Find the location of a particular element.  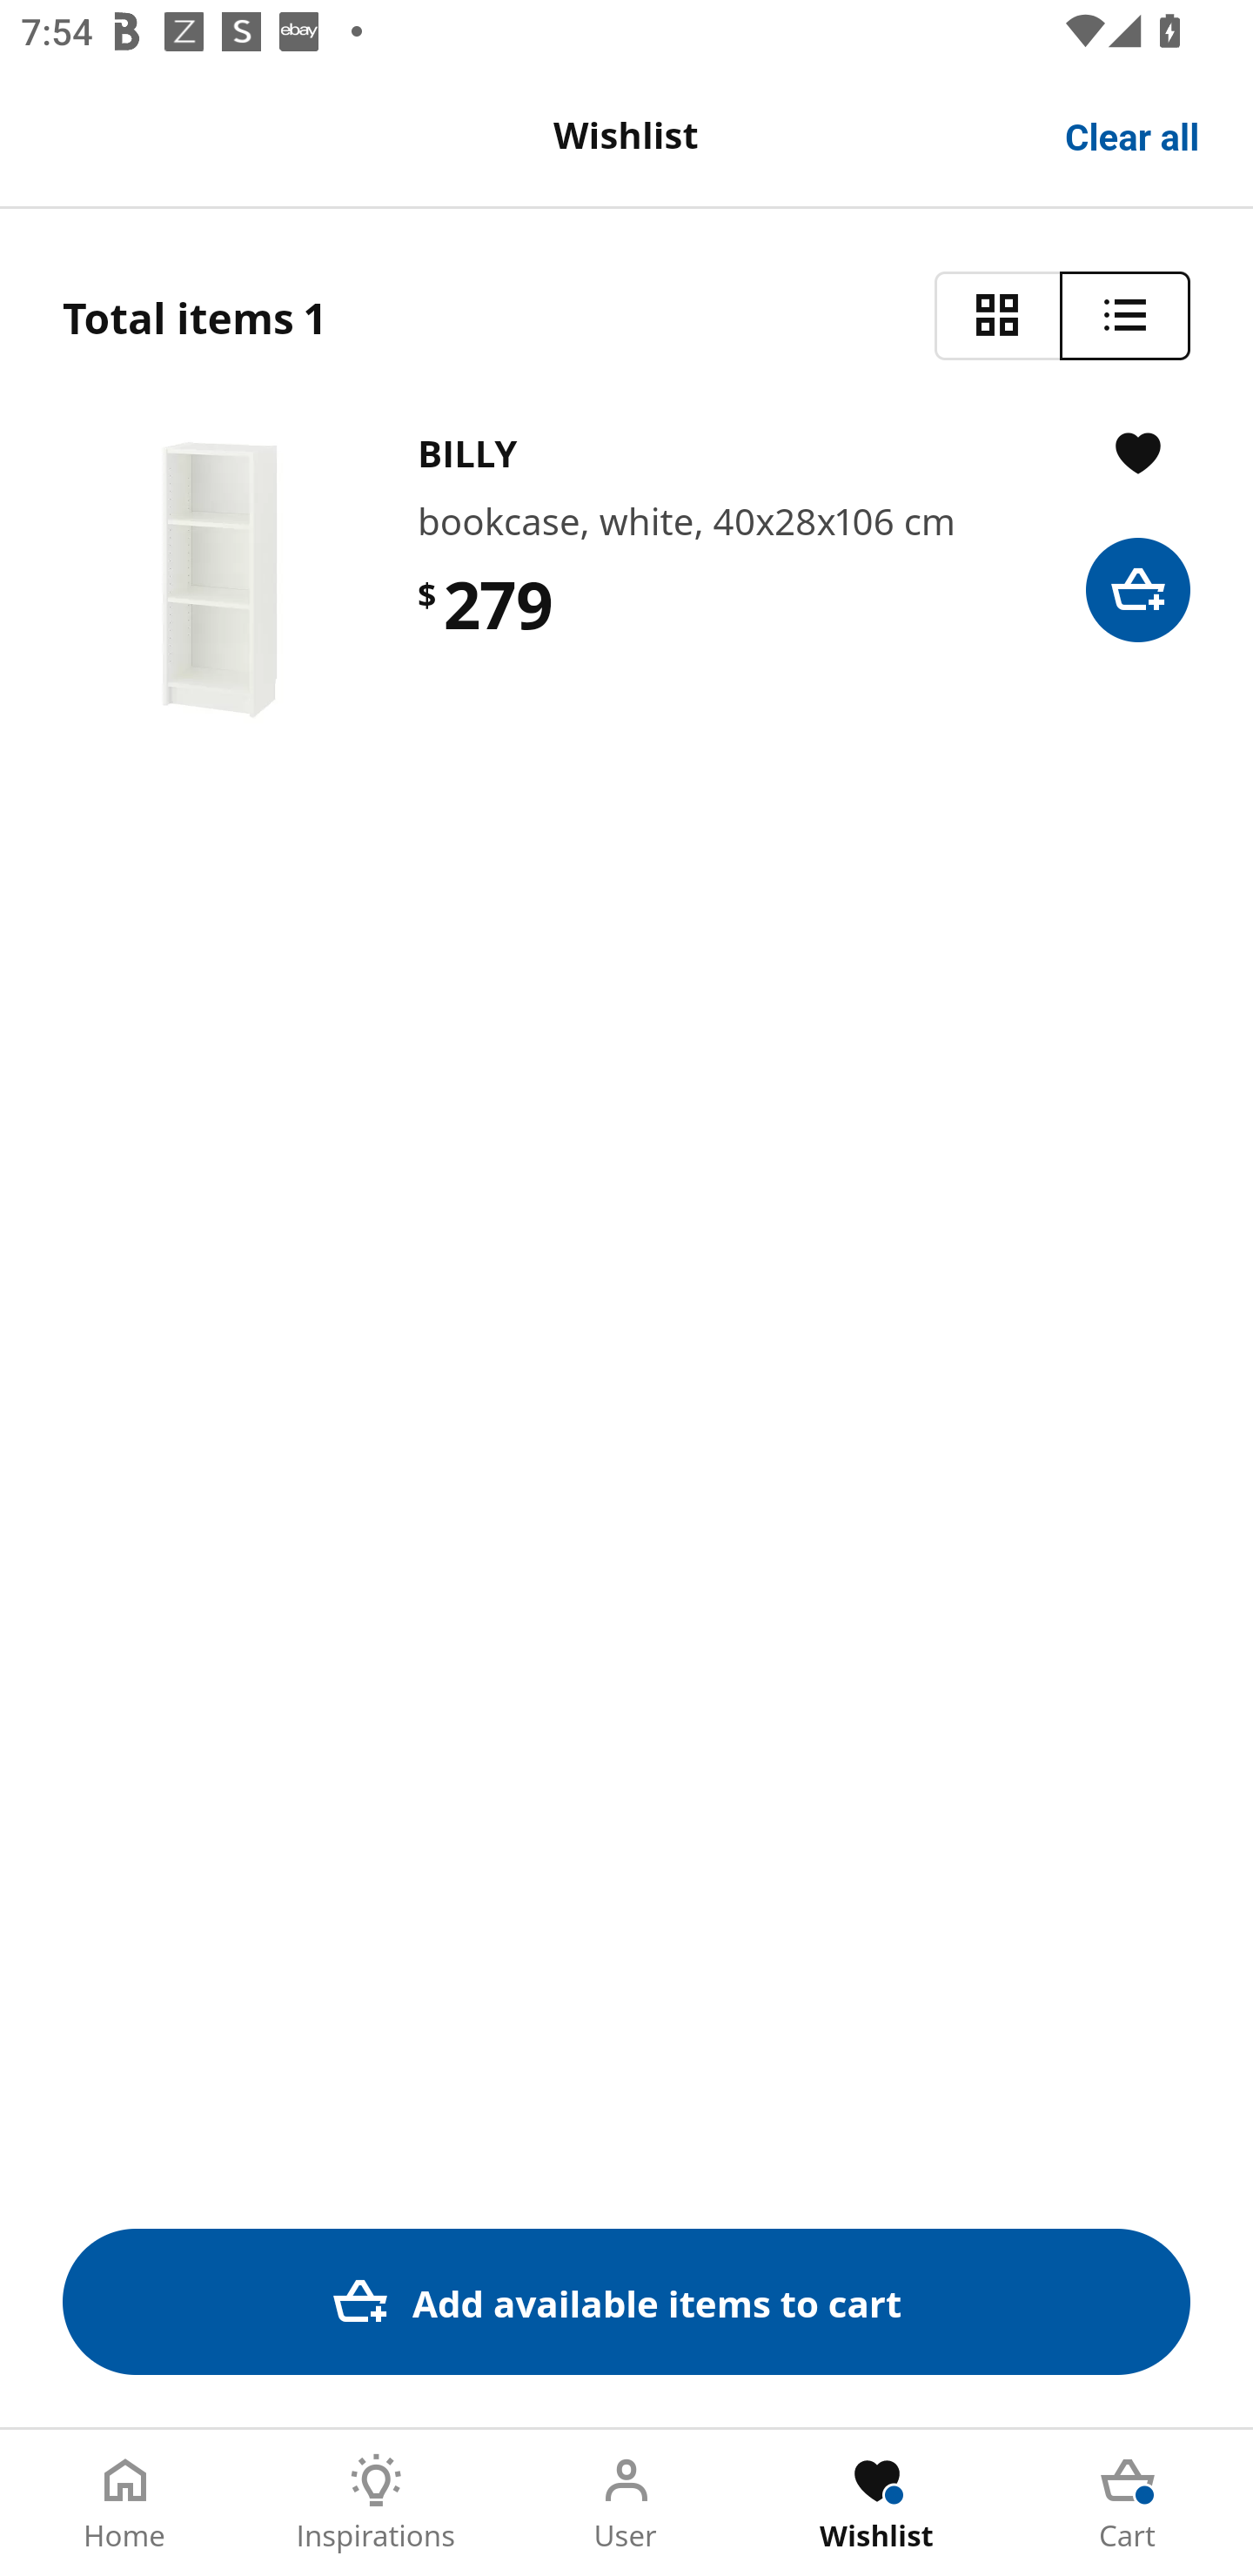

Cart
Tab 5 of 5 is located at coordinates (1128, 2503).